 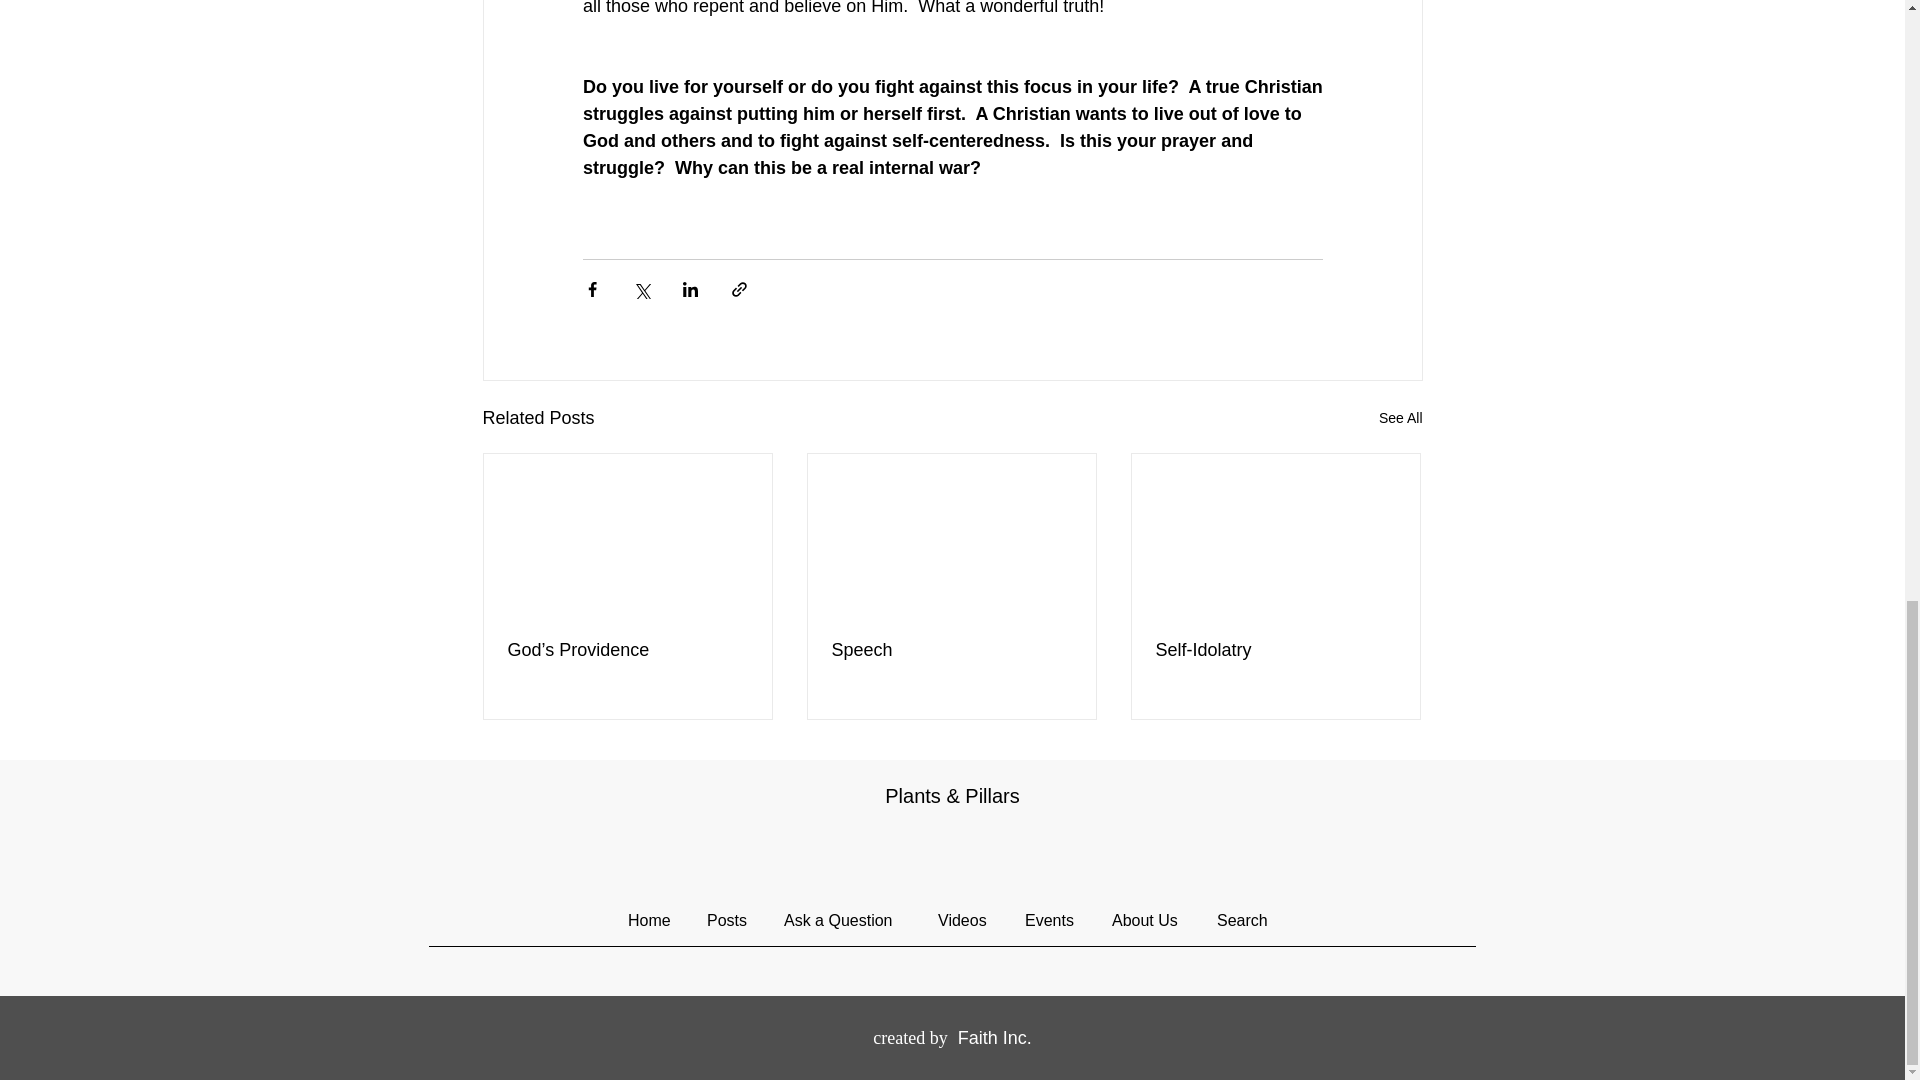 I want to click on See All, so click(x=1400, y=418).